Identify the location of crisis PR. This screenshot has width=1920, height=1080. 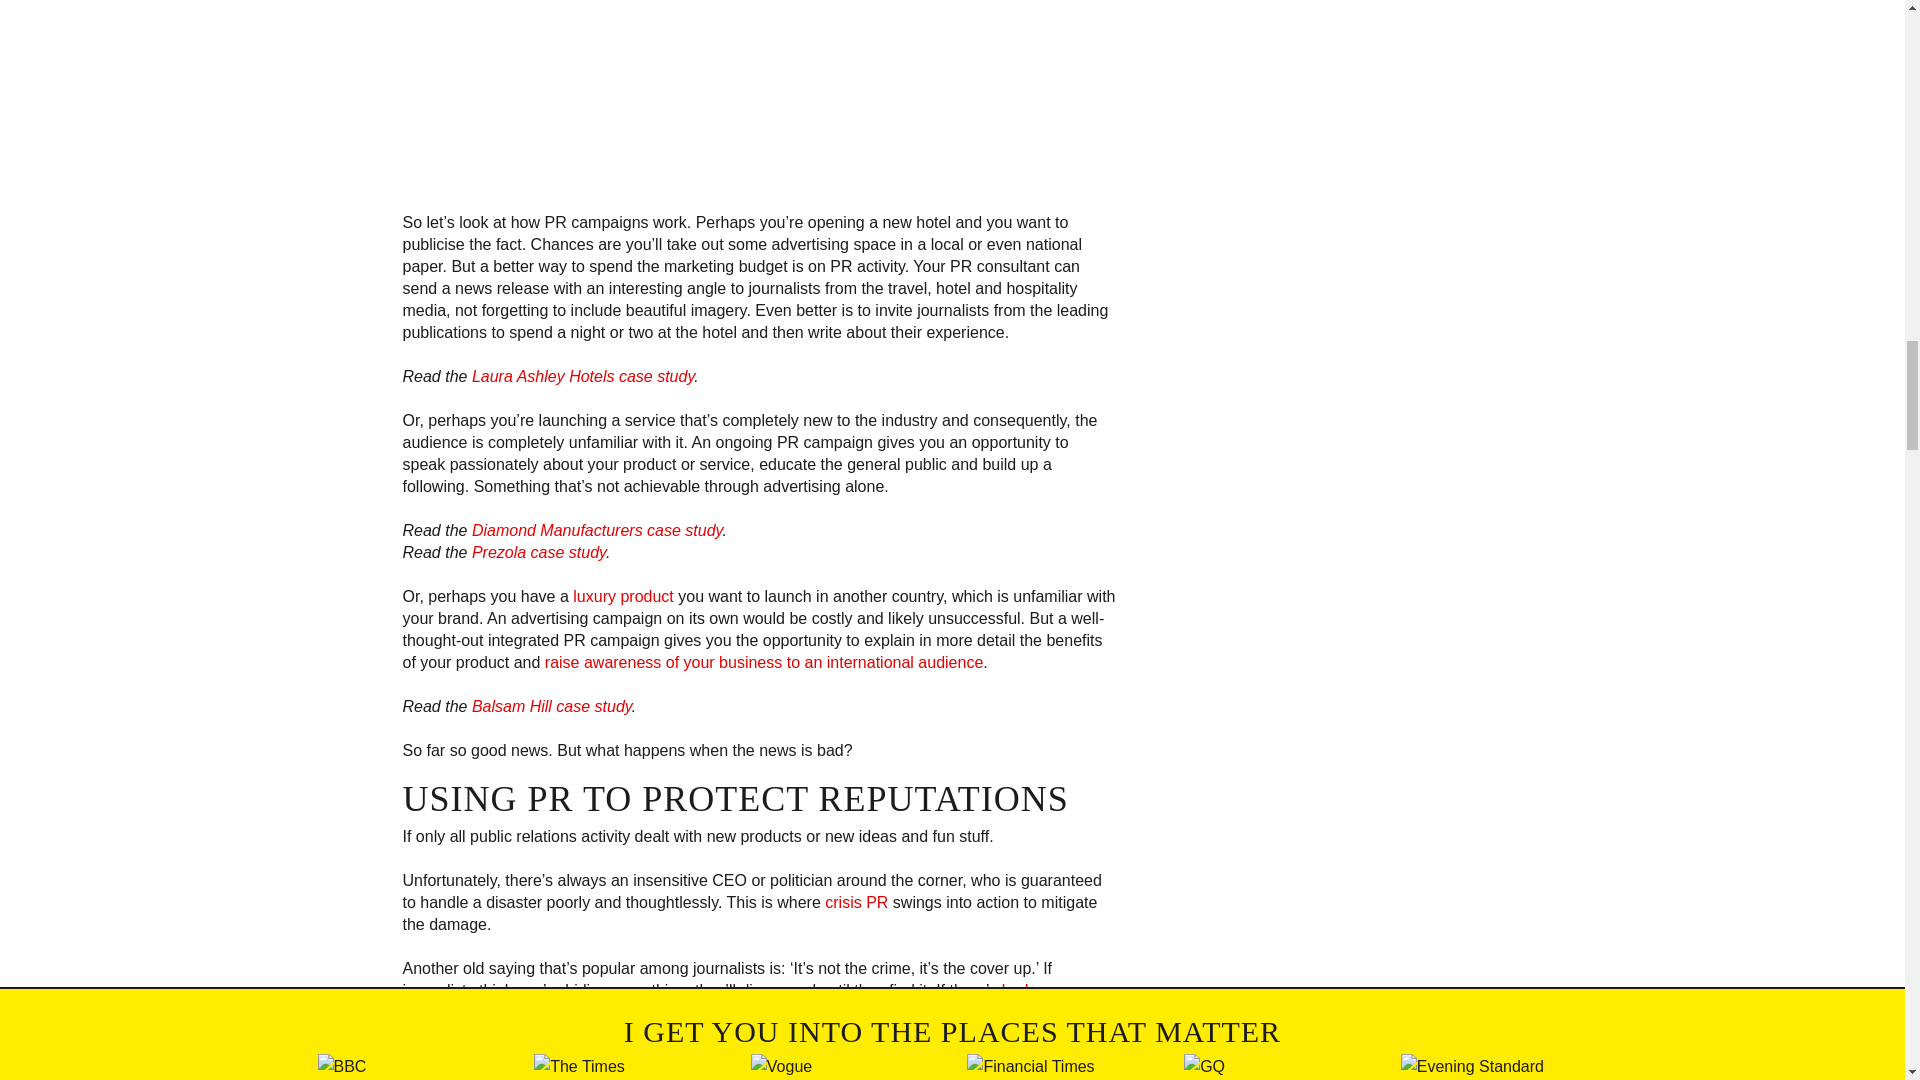
(856, 902).